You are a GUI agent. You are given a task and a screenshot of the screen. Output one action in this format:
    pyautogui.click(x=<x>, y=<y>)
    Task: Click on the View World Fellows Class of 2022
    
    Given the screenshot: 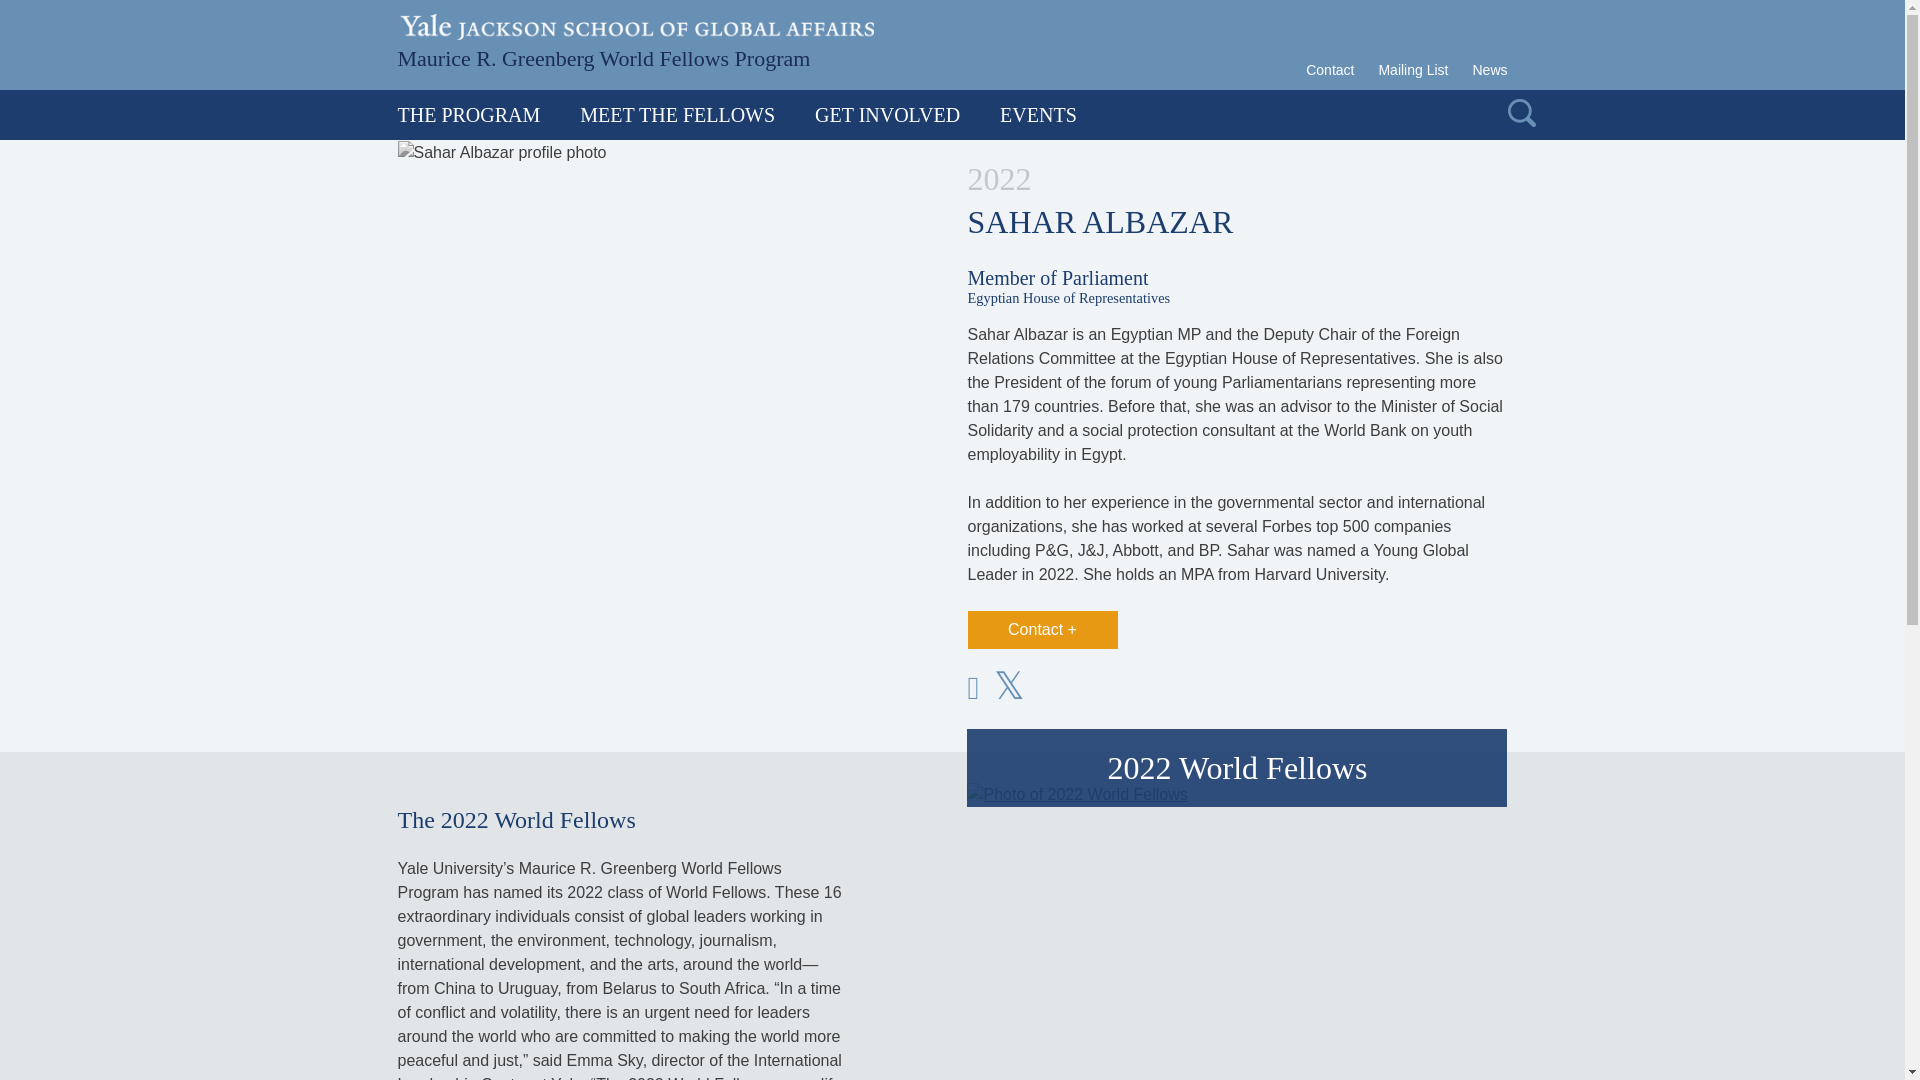 What is the action you would take?
    pyautogui.click(x=1076, y=794)
    